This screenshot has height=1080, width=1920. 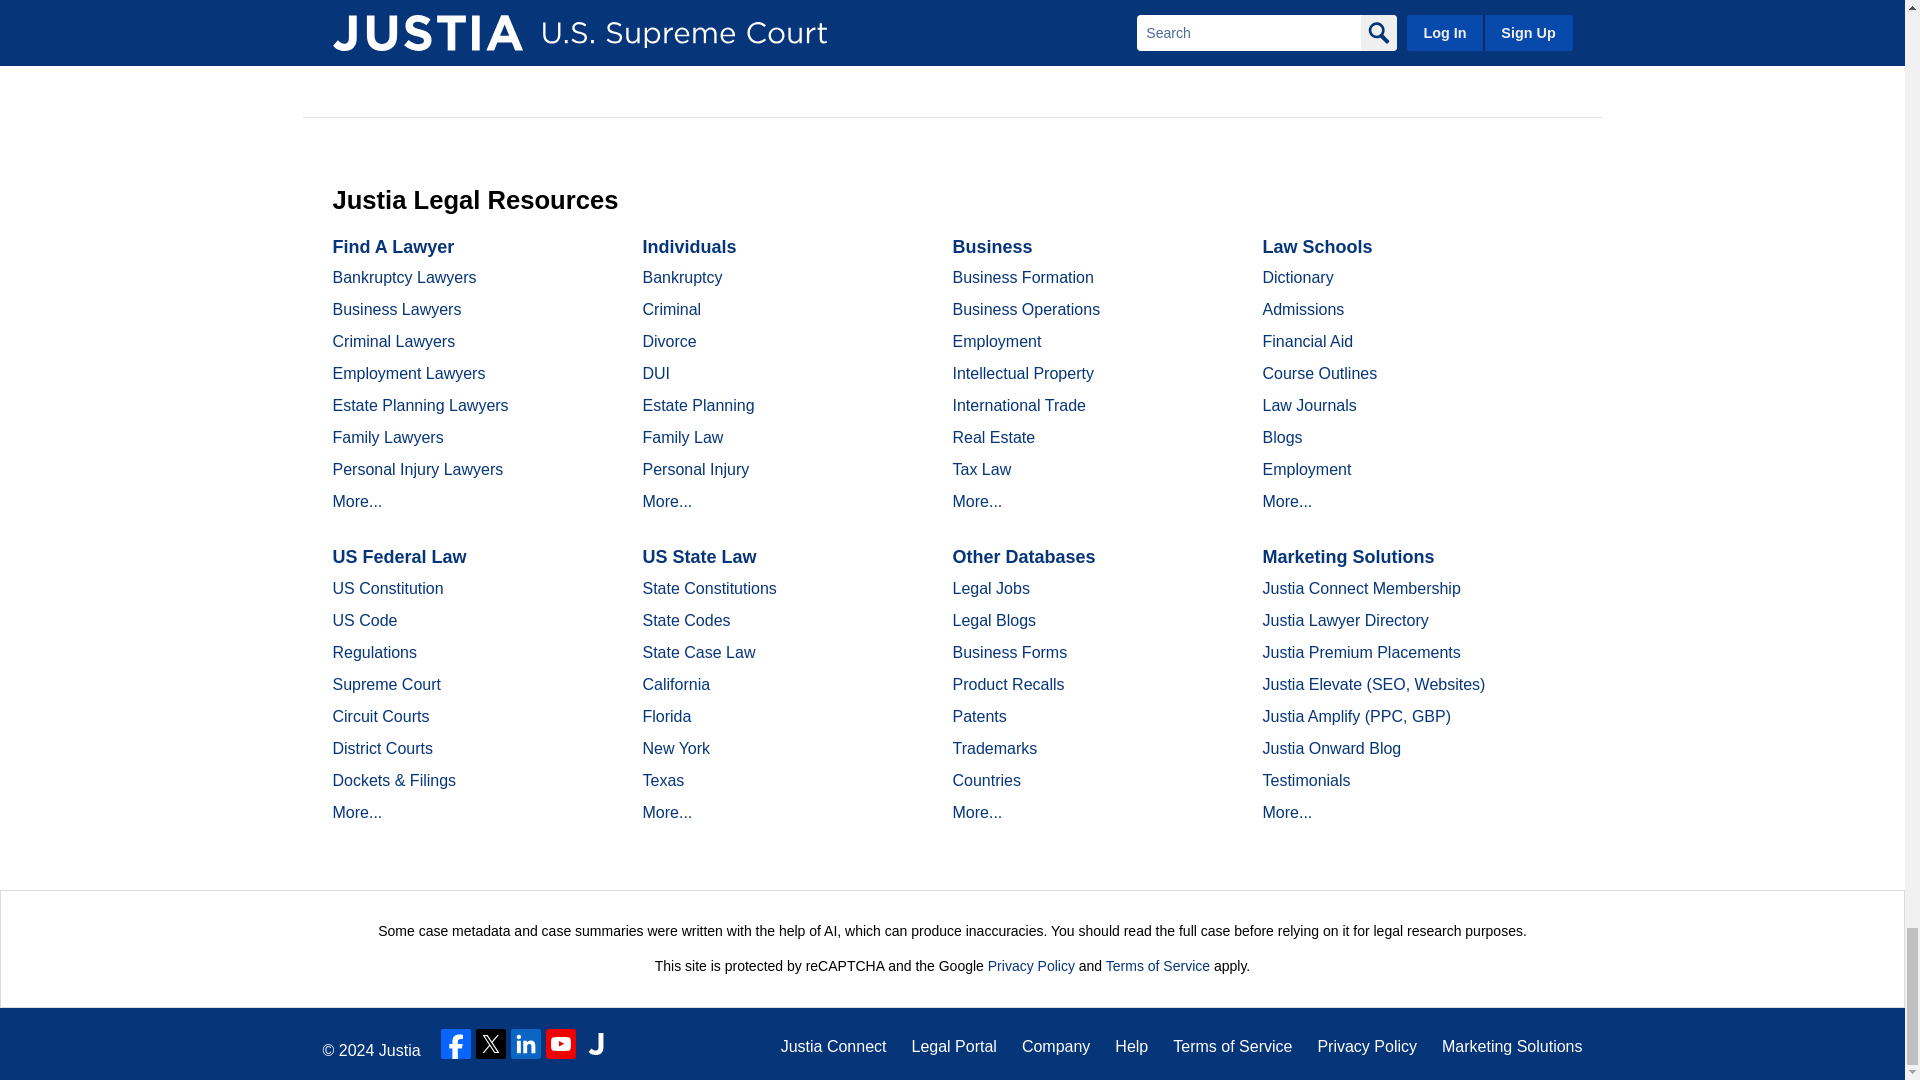 I want to click on Justia Lawyer Directory, so click(x=596, y=1044).